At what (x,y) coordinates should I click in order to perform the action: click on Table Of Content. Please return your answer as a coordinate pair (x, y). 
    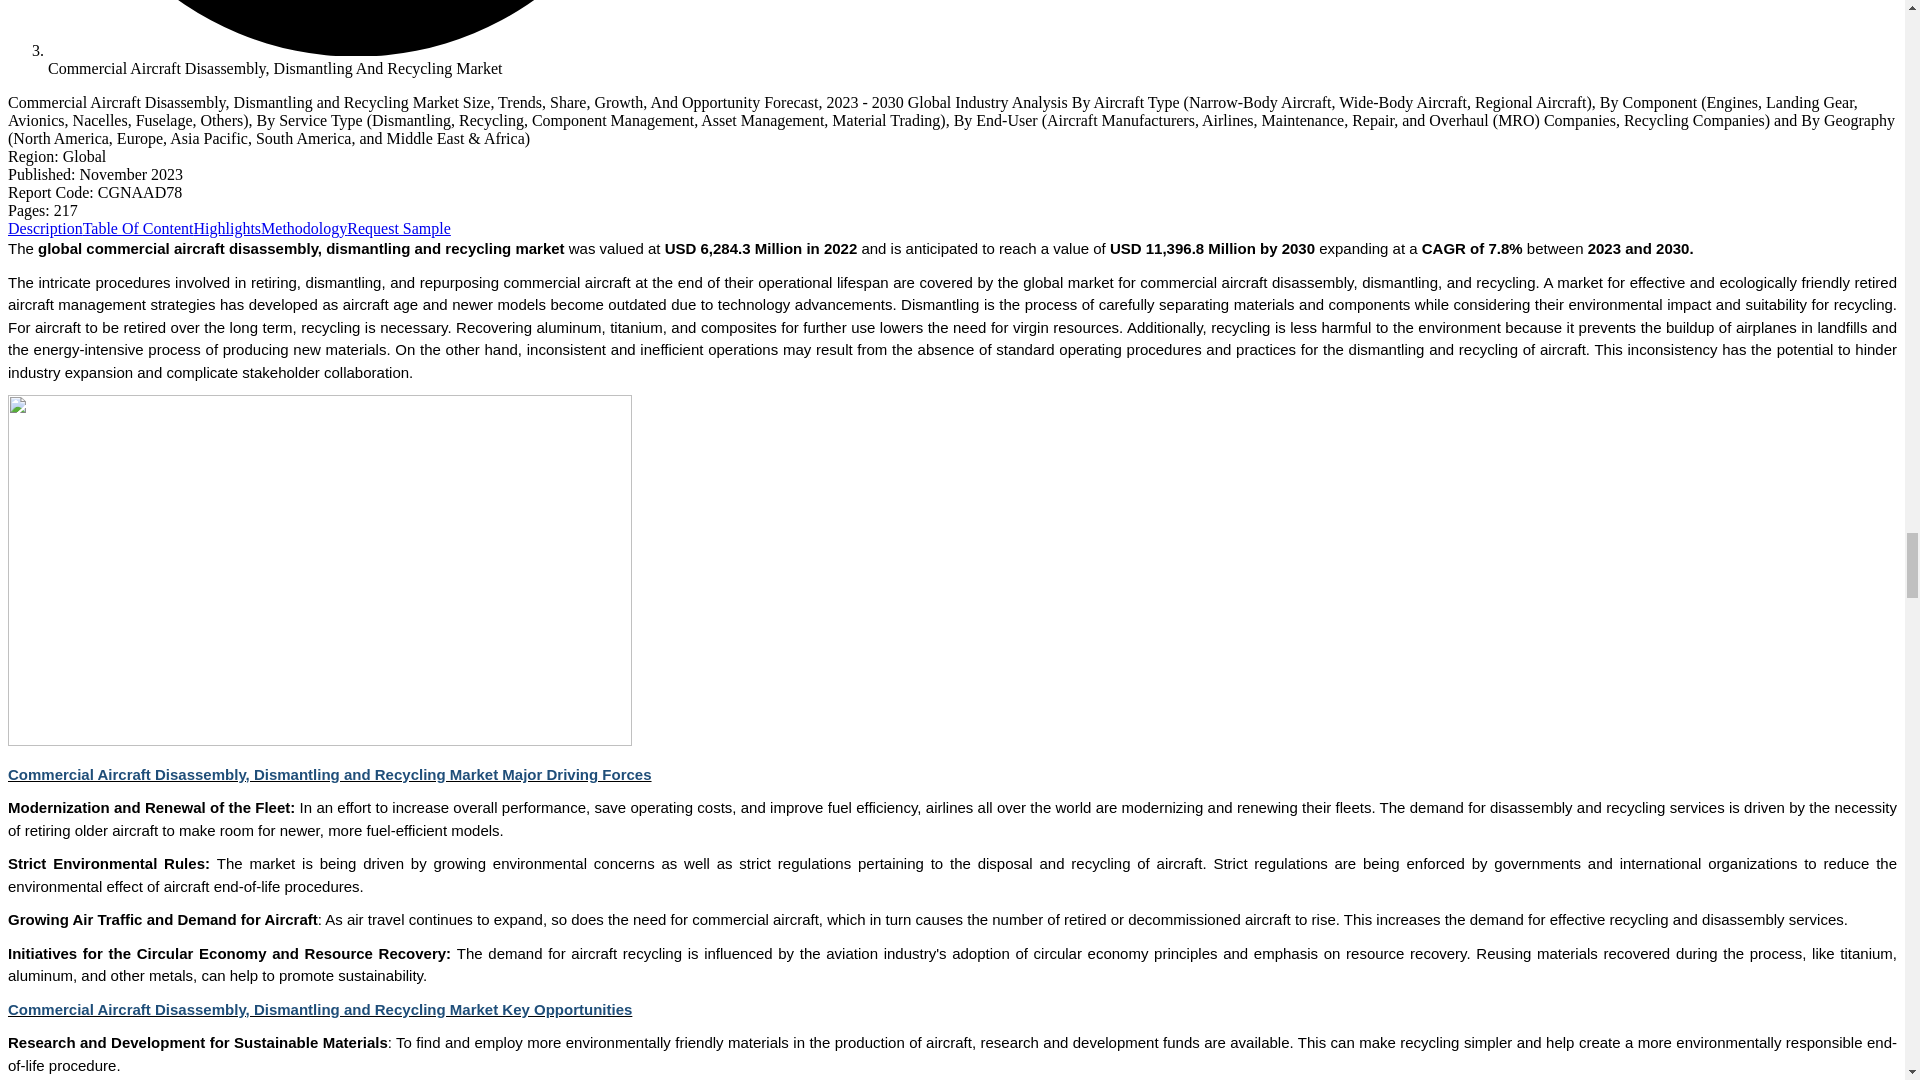
    Looking at the image, I should click on (138, 228).